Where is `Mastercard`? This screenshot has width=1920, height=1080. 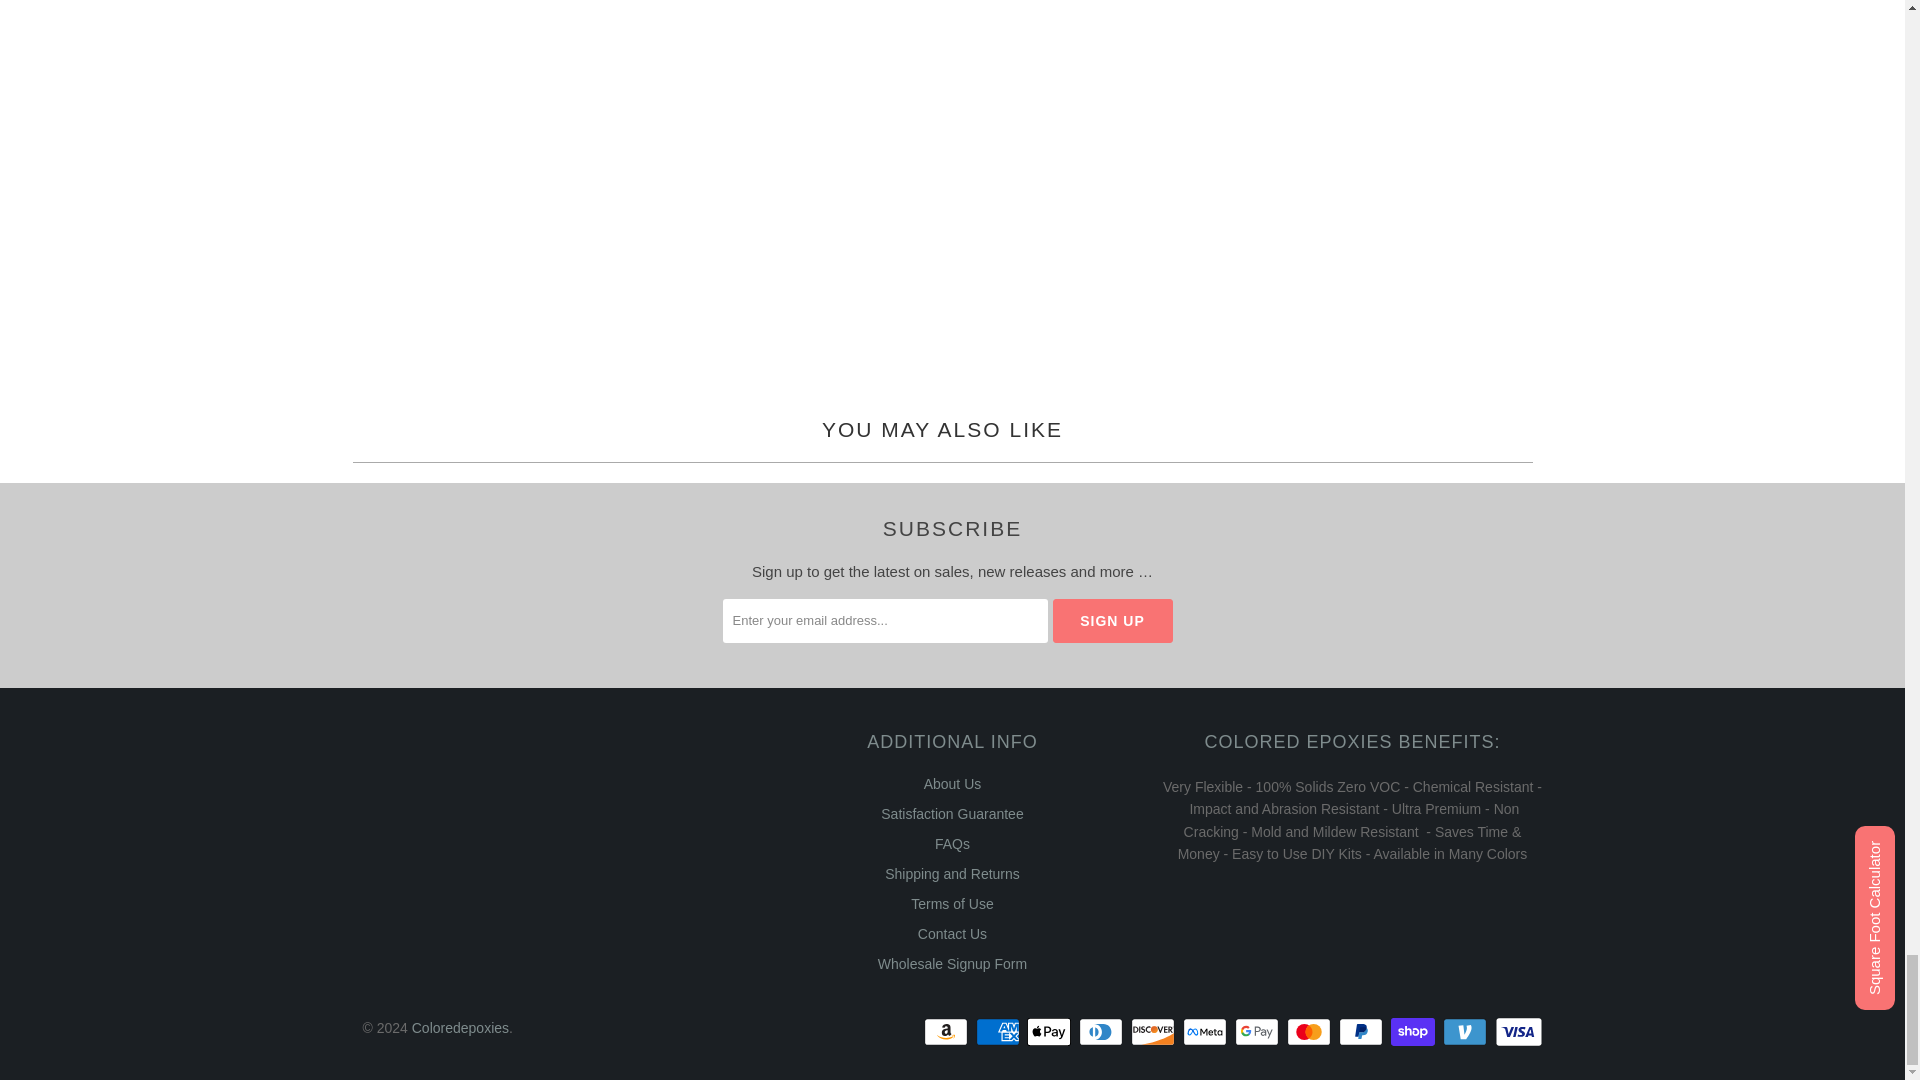 Mastercard is located at coordinates (1310, 1032).